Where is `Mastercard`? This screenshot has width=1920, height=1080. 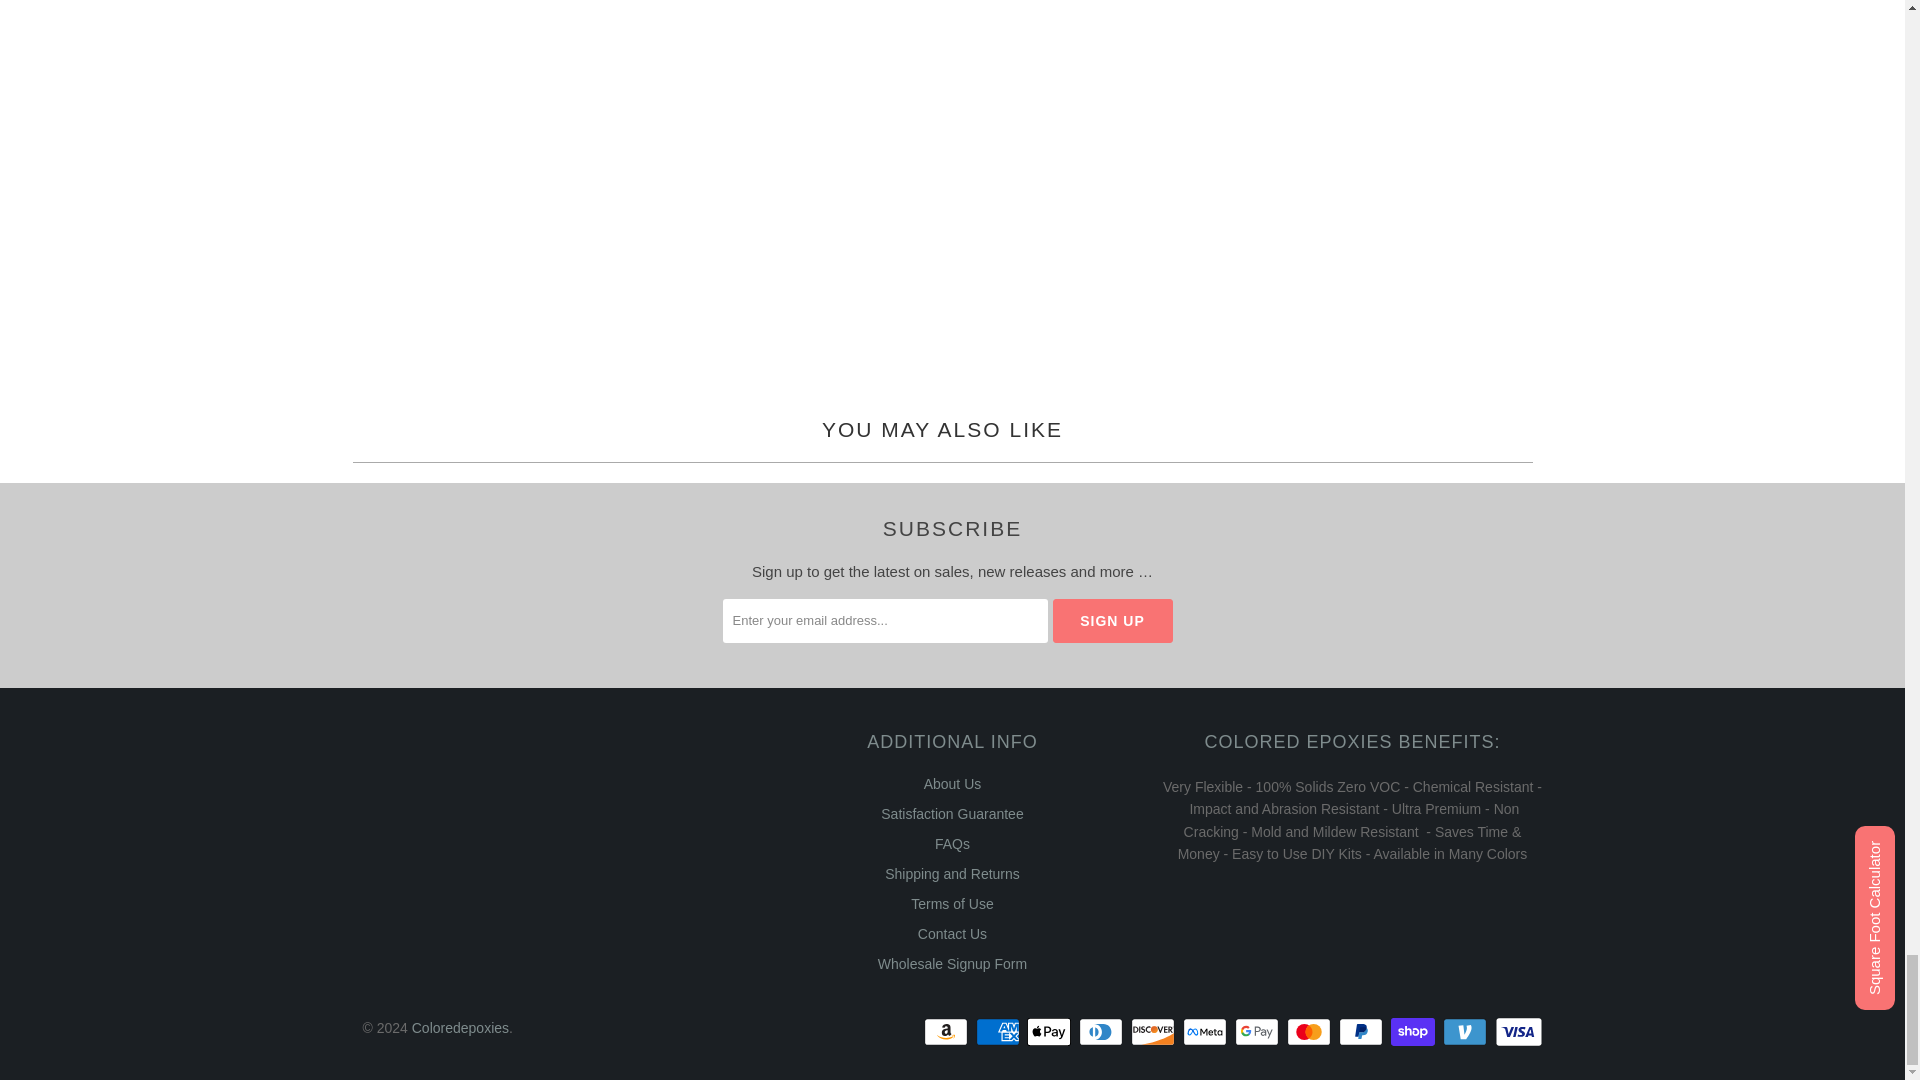 Mastercard is located at coordinates (1310, 1032).